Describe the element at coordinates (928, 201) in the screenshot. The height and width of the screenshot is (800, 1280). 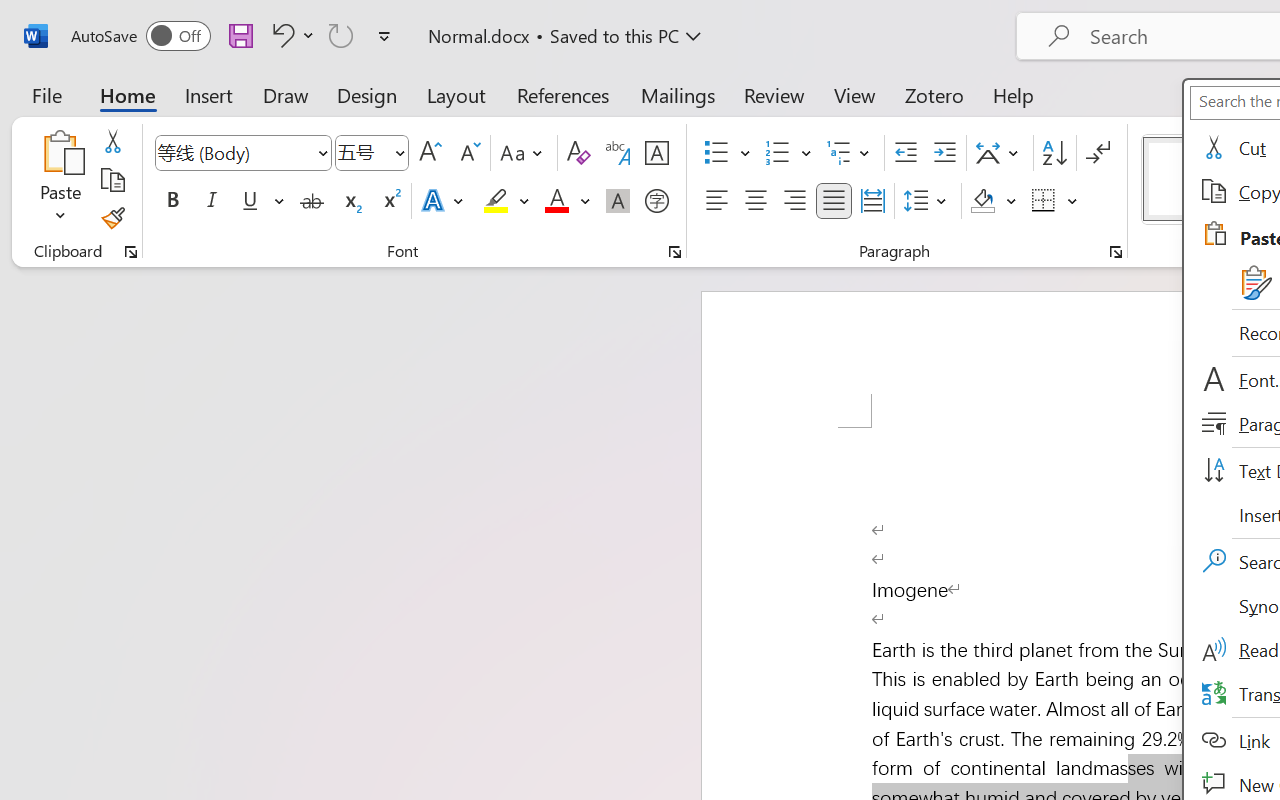
I see `Line and Paragraph Spacing` at that location.